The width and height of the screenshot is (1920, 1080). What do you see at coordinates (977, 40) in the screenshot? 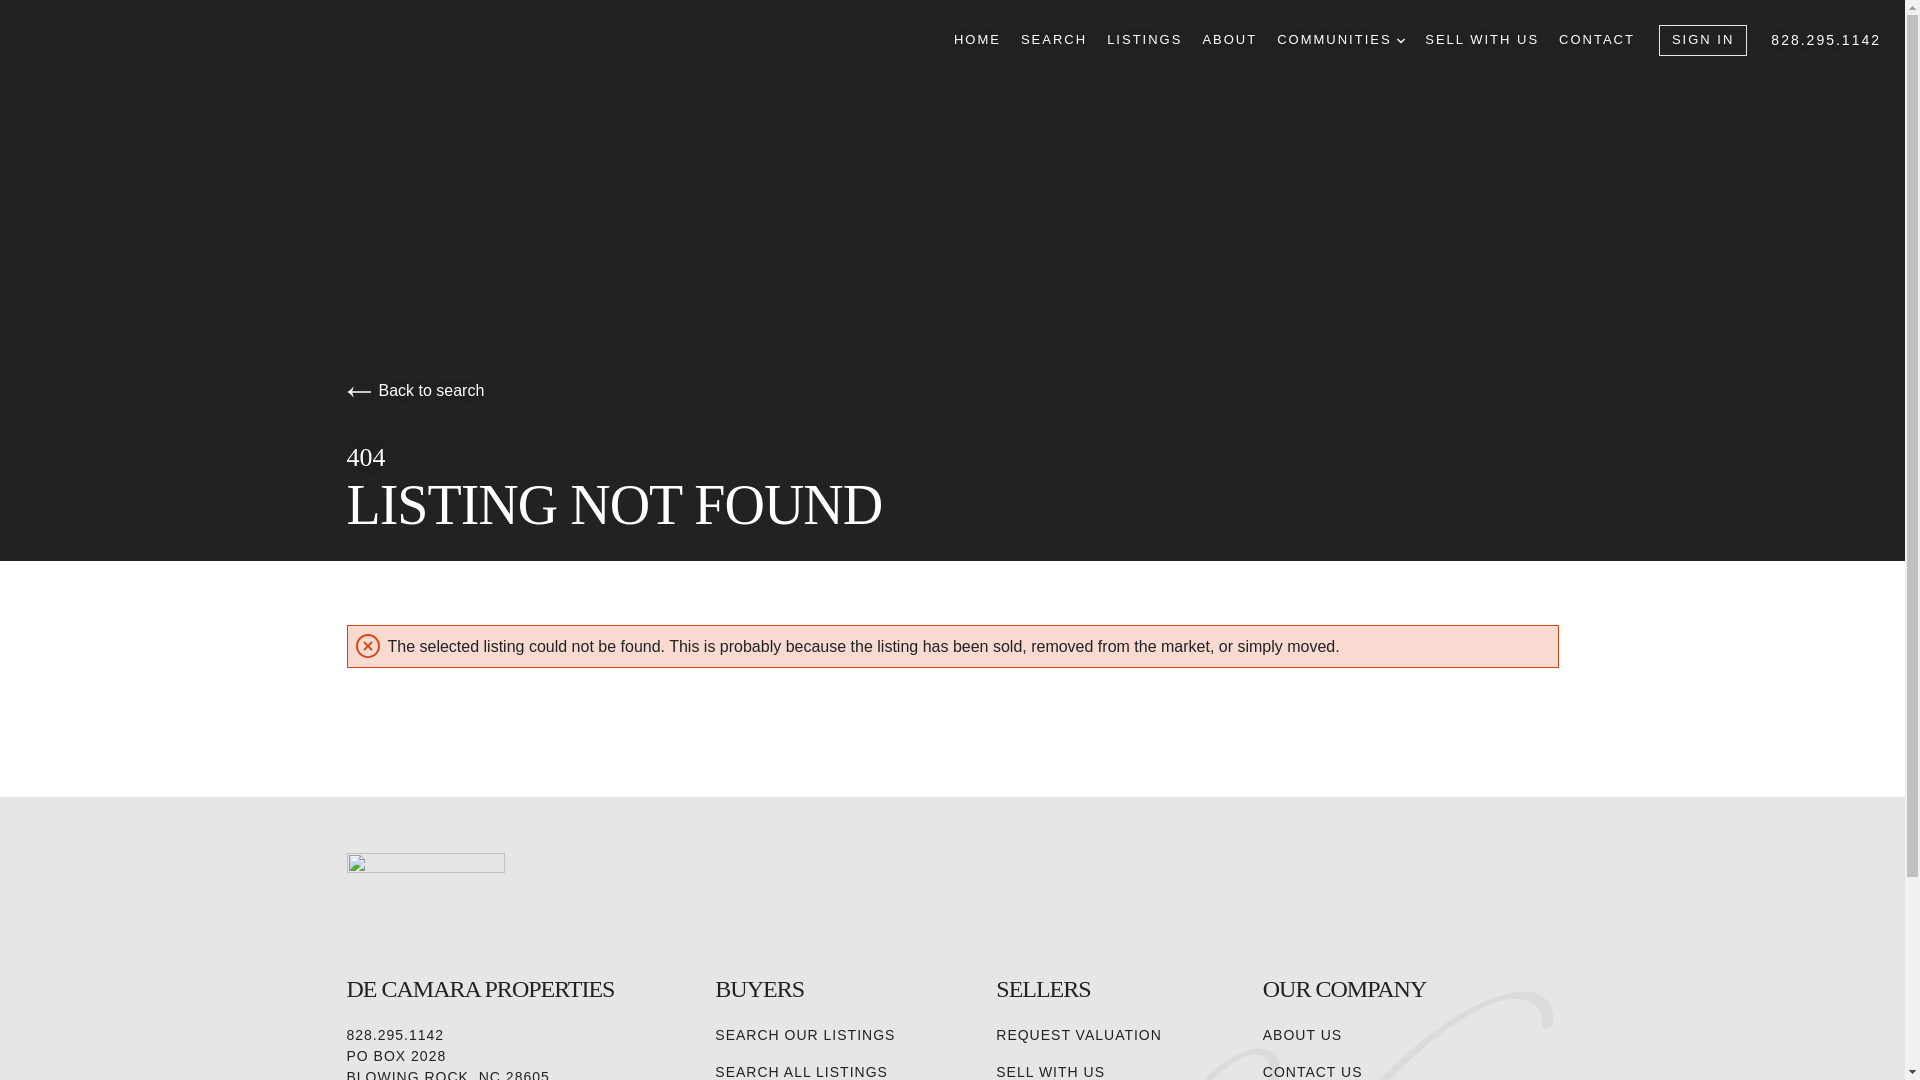
I see `HOME` at bounding box center [977, 40].